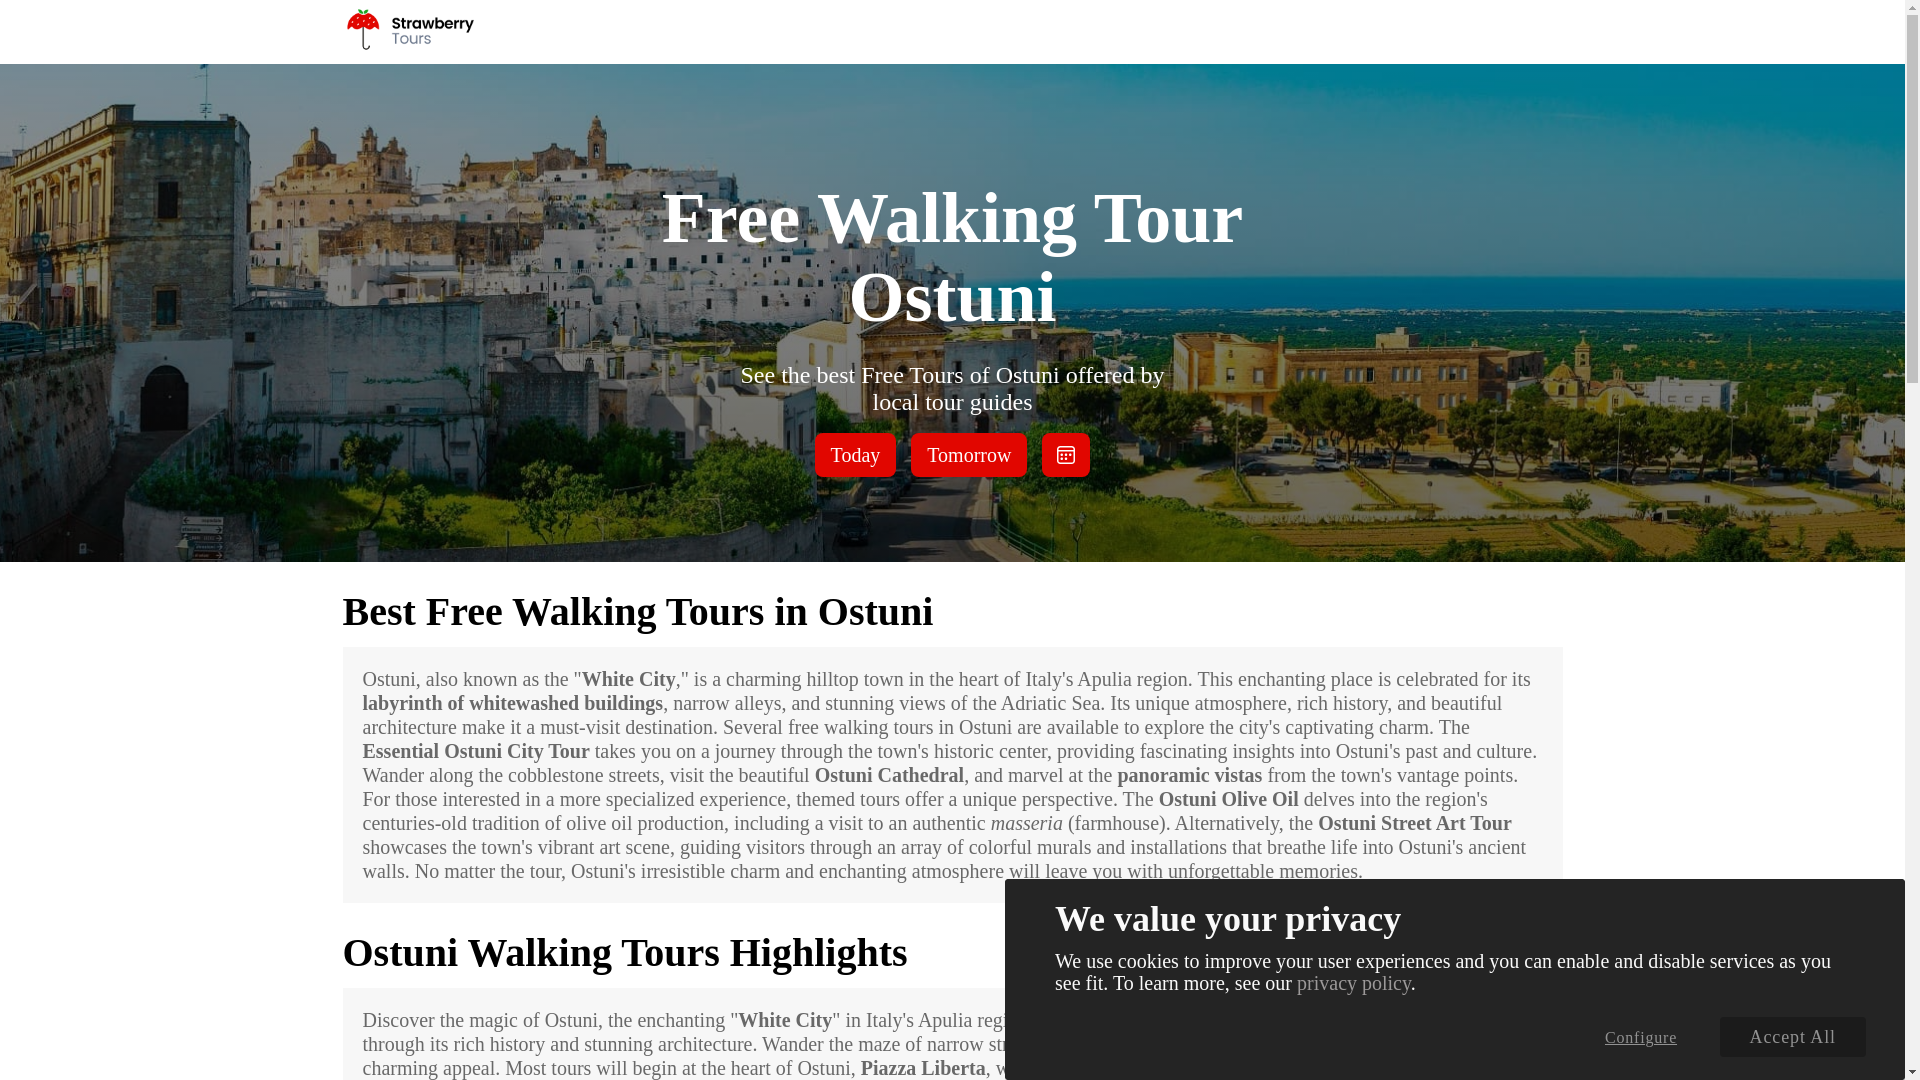 The height and width of the screenshot is (1080, 1920). Describe the element at coordinates (968, 455) in the screenshot. I see `Tomorrow` at that location.